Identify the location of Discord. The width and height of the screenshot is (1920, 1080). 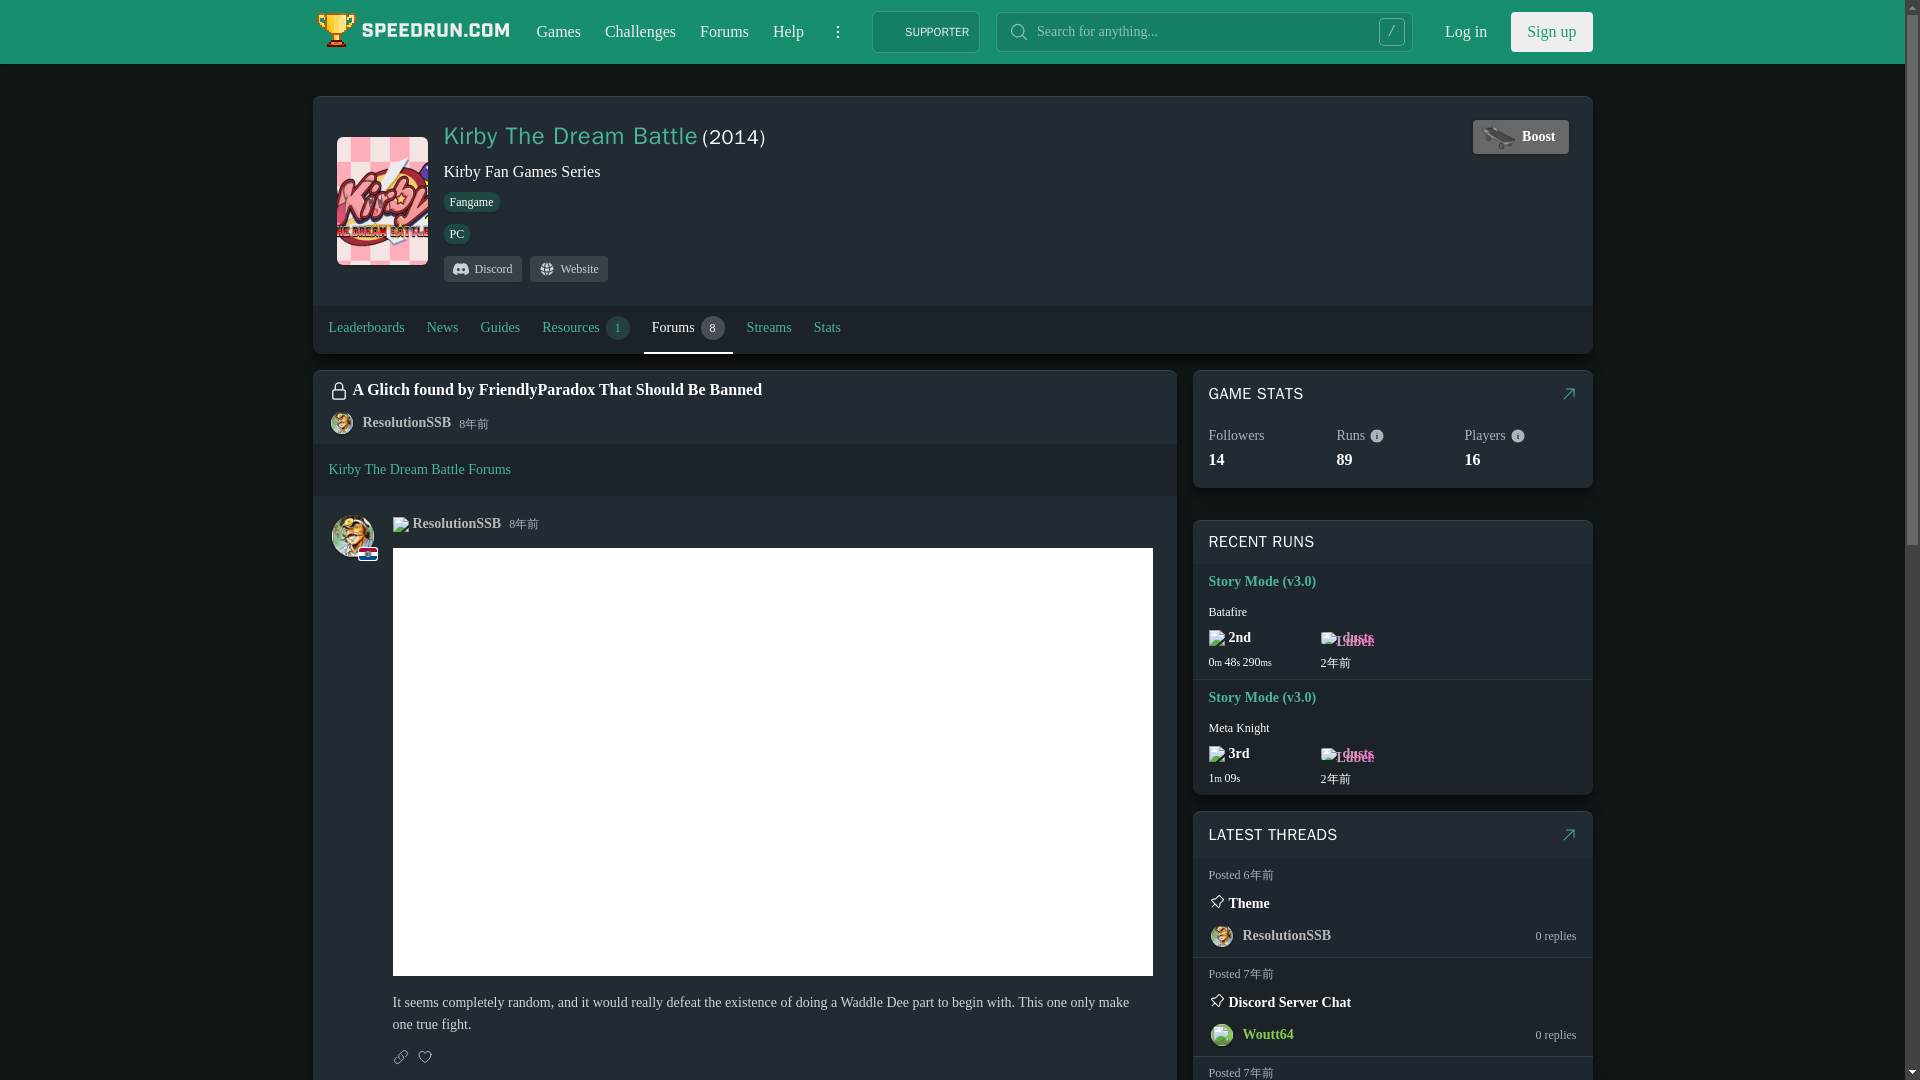
(1551, 31).